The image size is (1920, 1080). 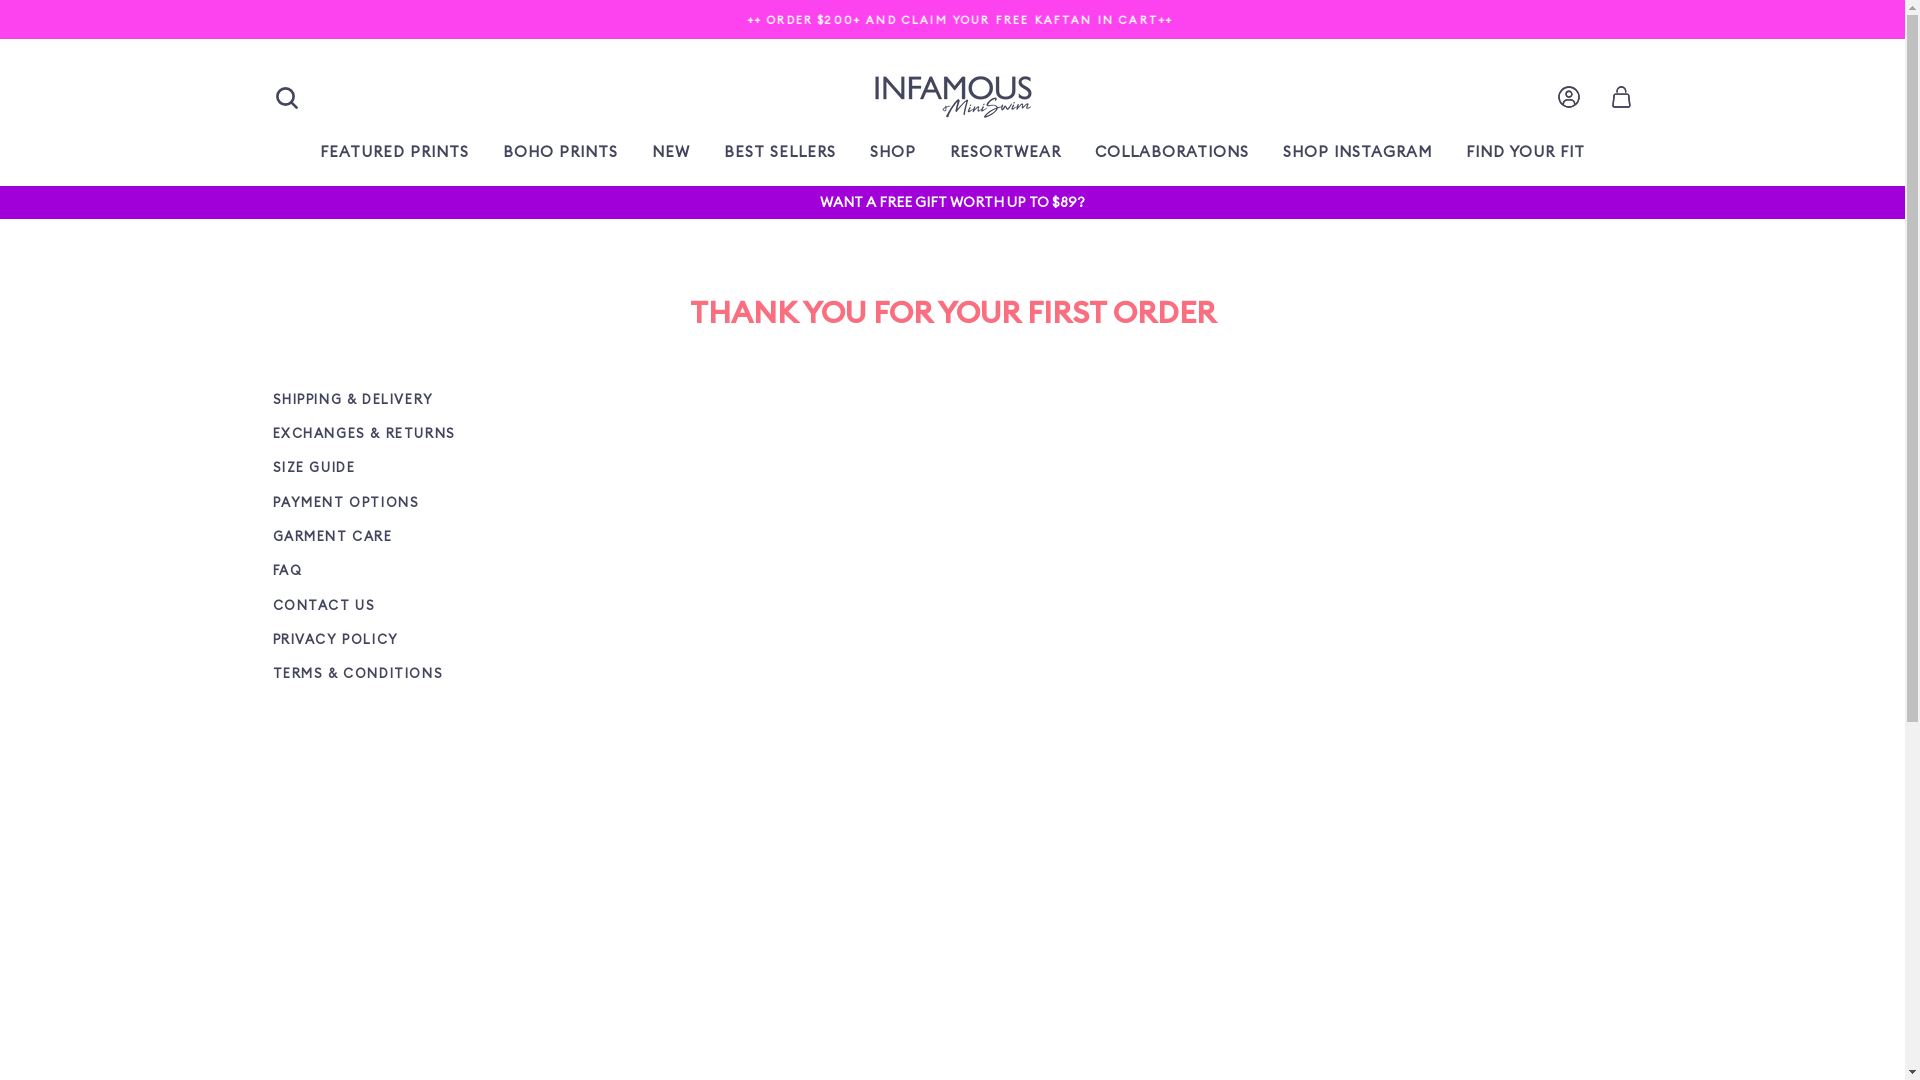 What do you see at coordinates (434, 572) in the screenshot?
I see `FAQ` at bounding box center [434, 572].